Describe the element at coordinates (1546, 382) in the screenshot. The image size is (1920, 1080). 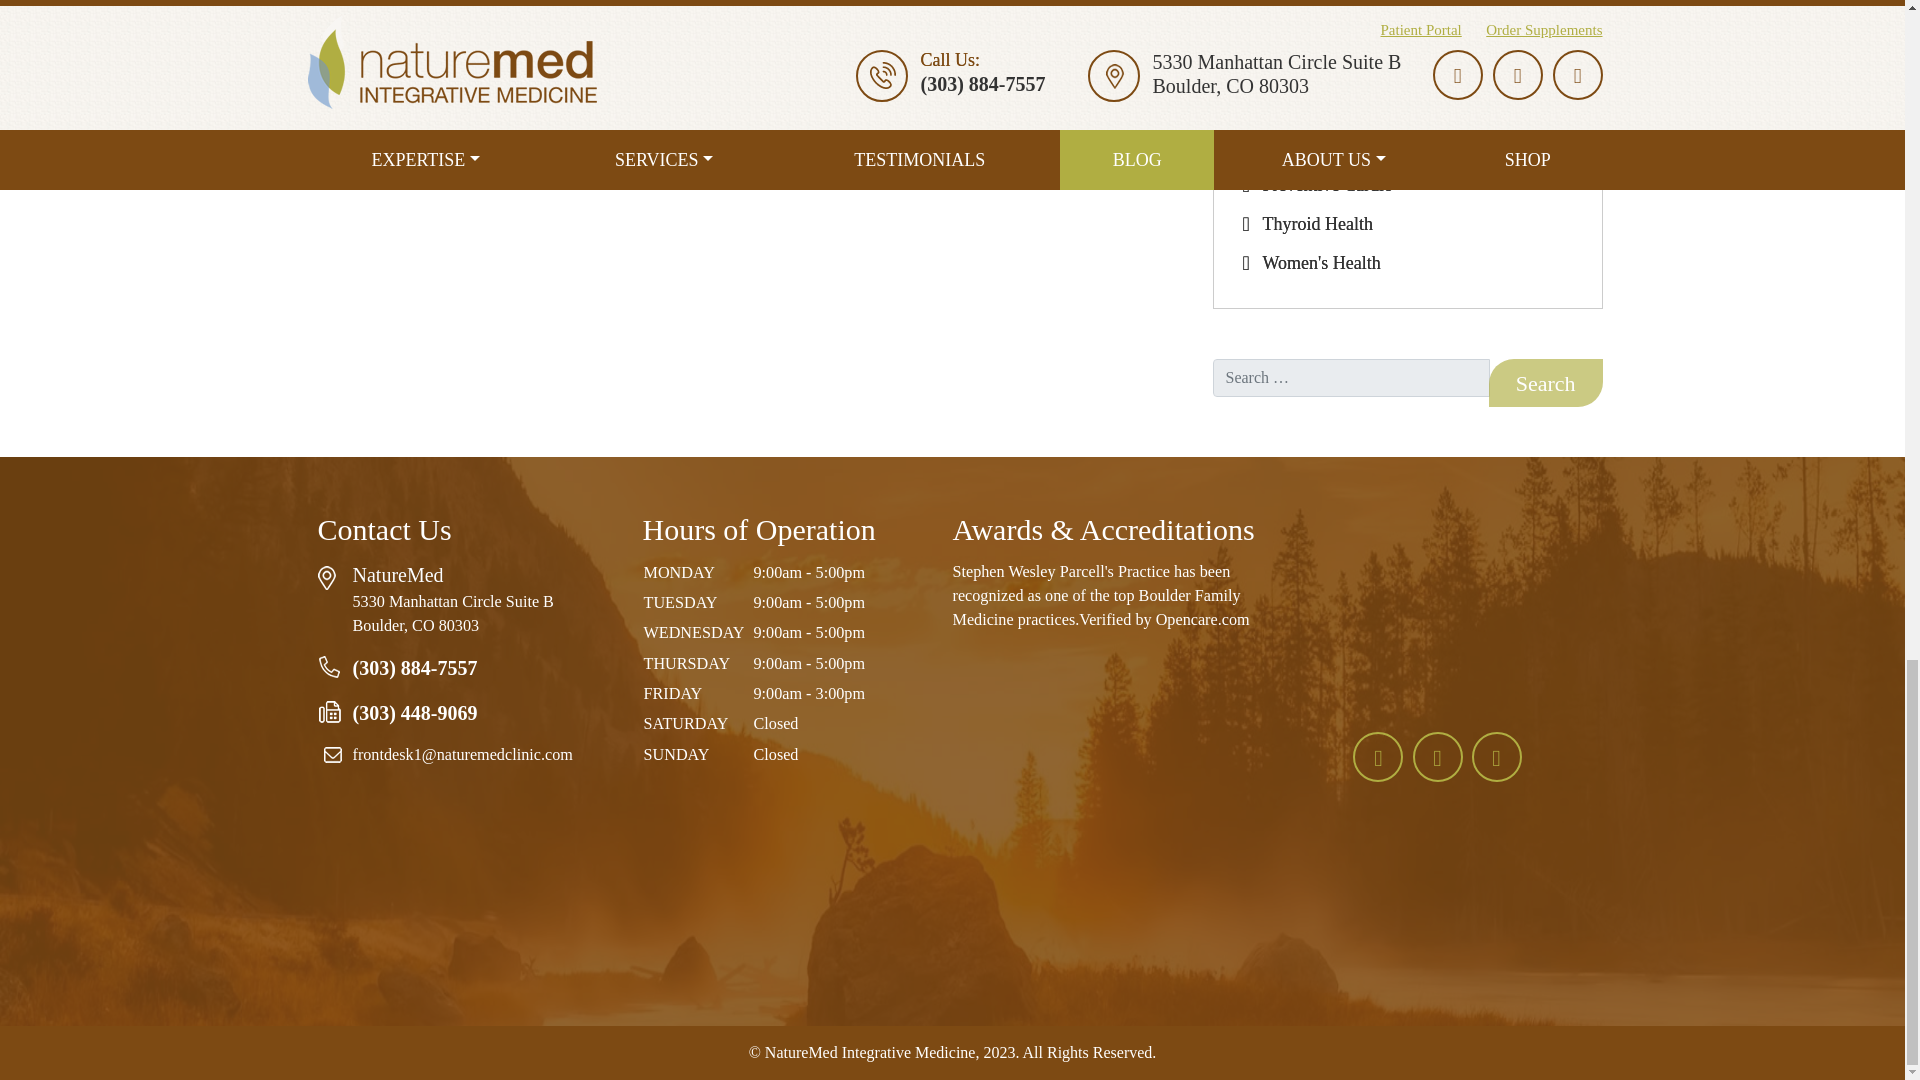
I see `Search` at that location.